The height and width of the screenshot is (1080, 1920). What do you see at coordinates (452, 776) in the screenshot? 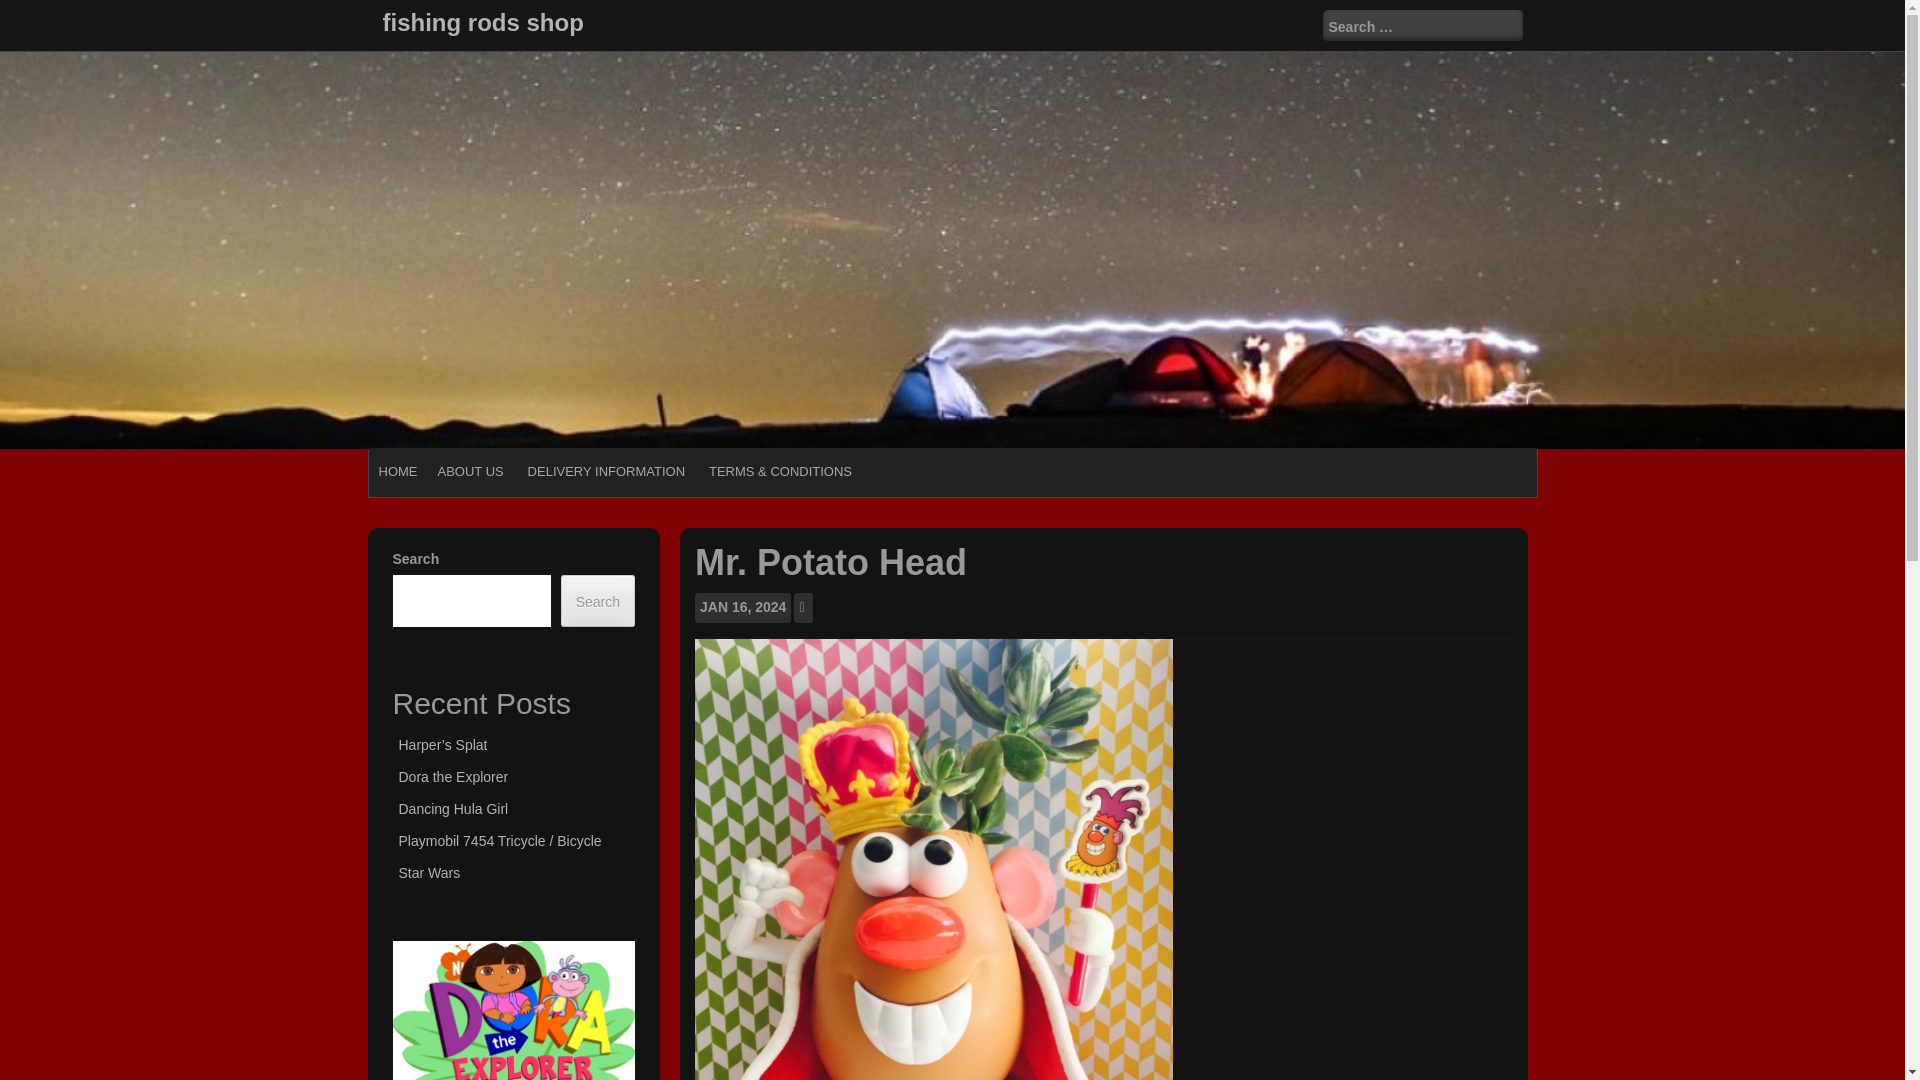
I see `Dora the Explorer` at bounding box center [452, 776].